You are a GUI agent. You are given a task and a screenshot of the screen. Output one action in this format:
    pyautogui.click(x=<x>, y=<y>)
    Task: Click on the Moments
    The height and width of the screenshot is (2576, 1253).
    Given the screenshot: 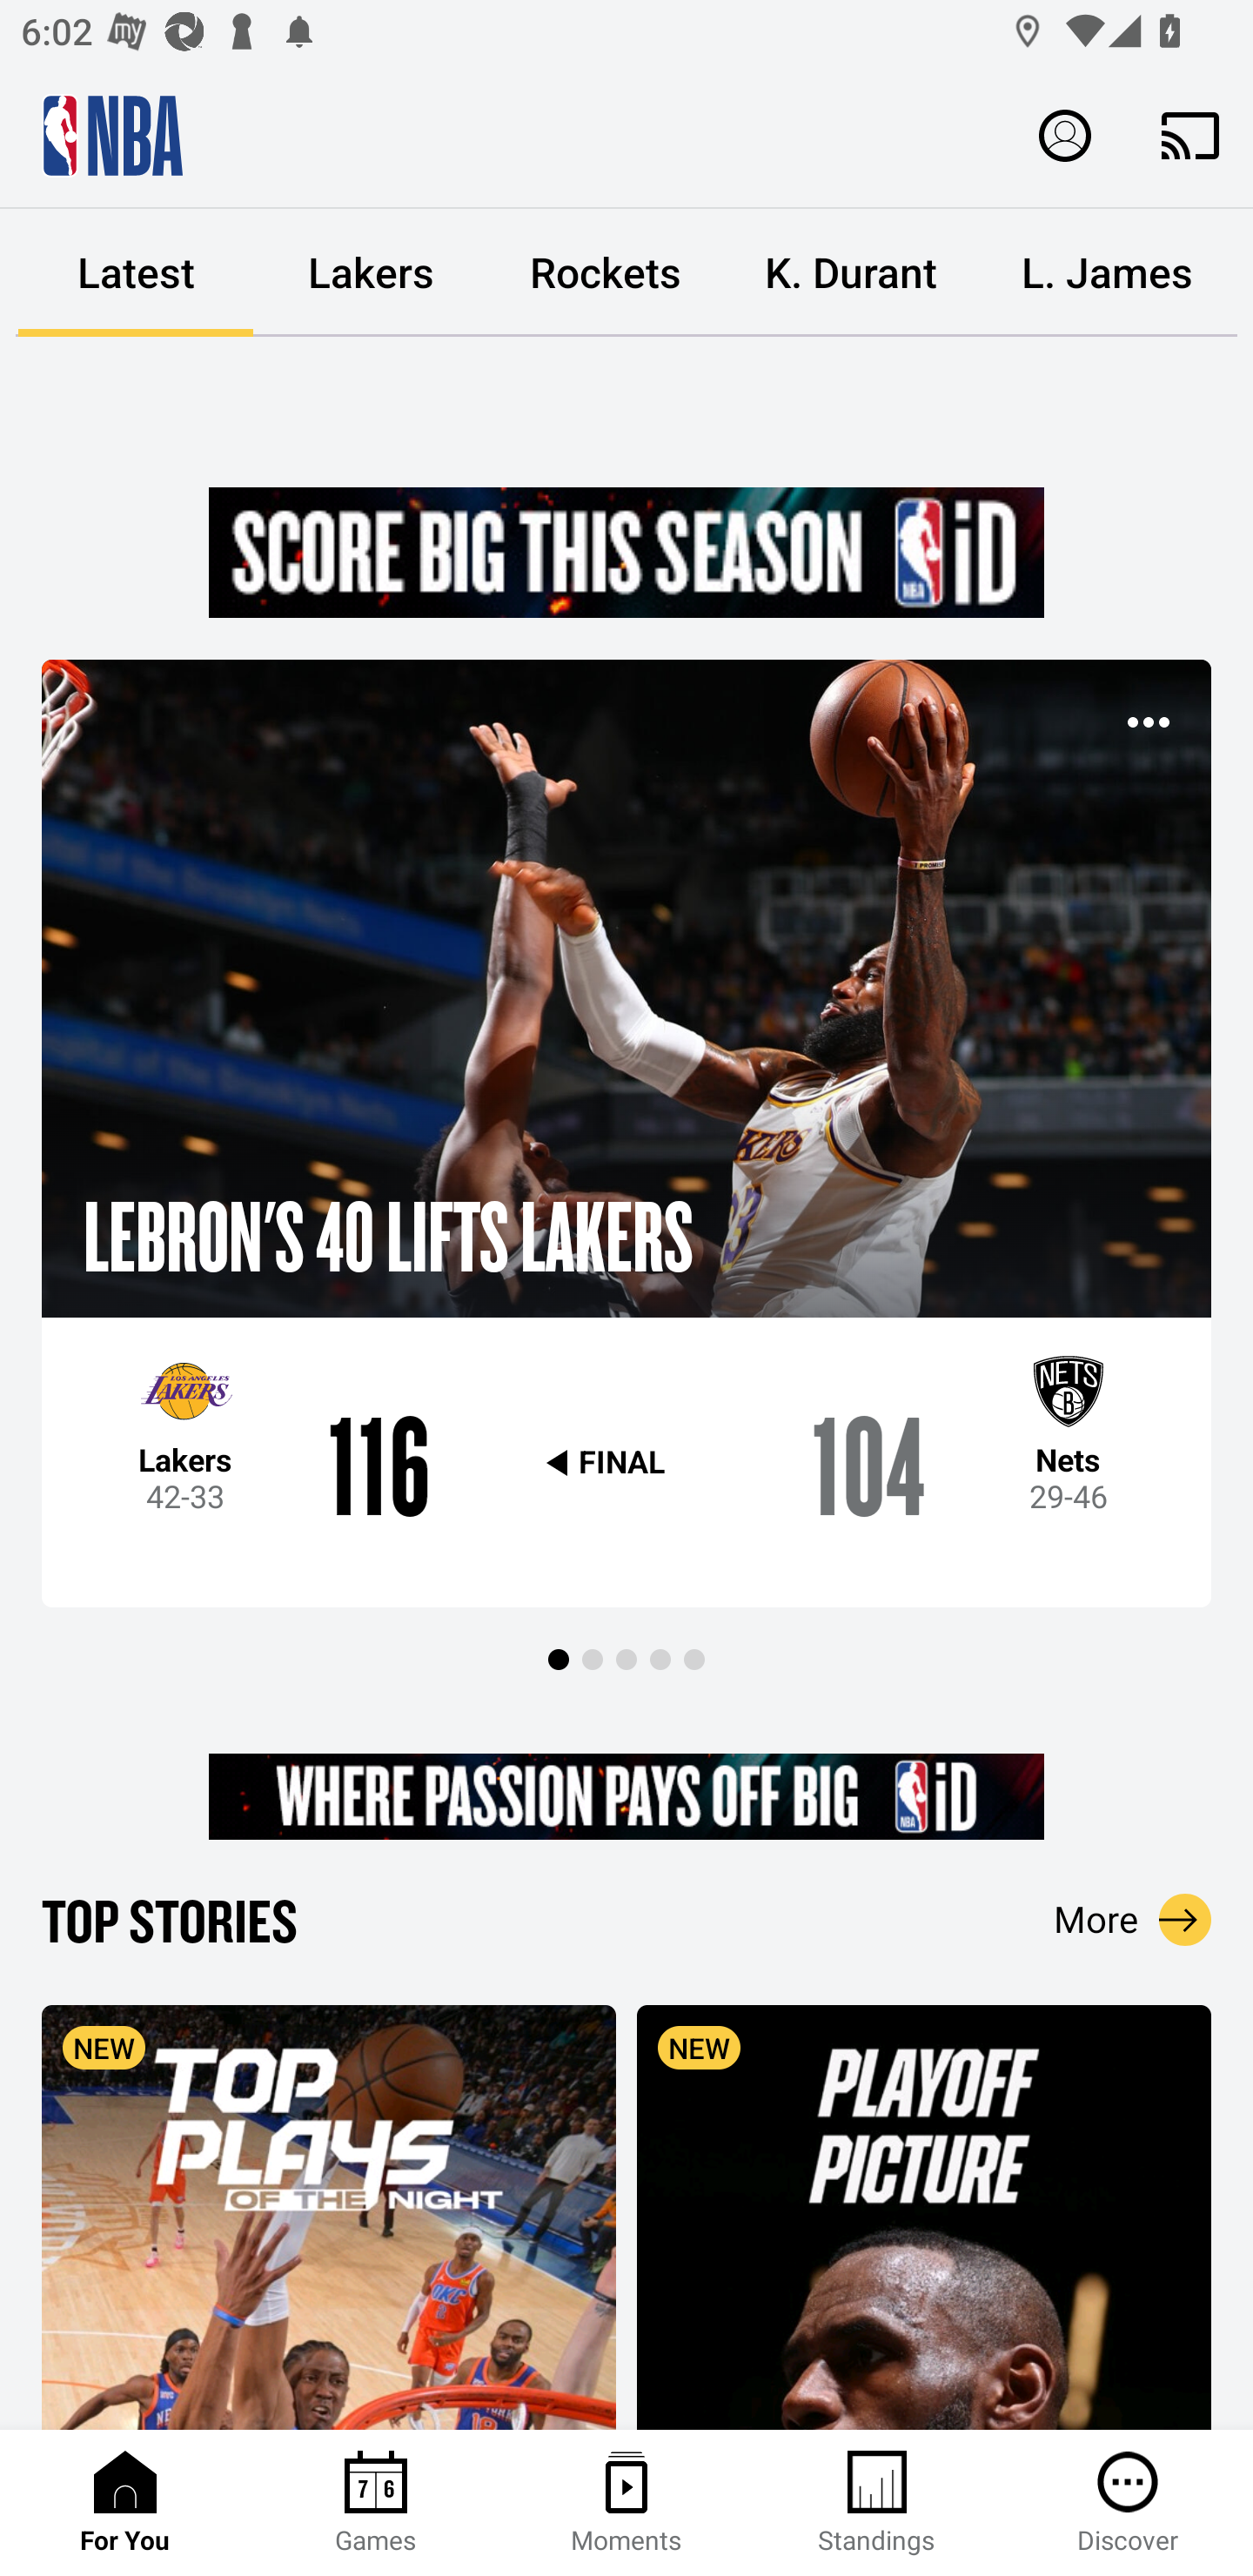 What is the action you would take?
    pyautogui.click(x=626, y=2503)
    